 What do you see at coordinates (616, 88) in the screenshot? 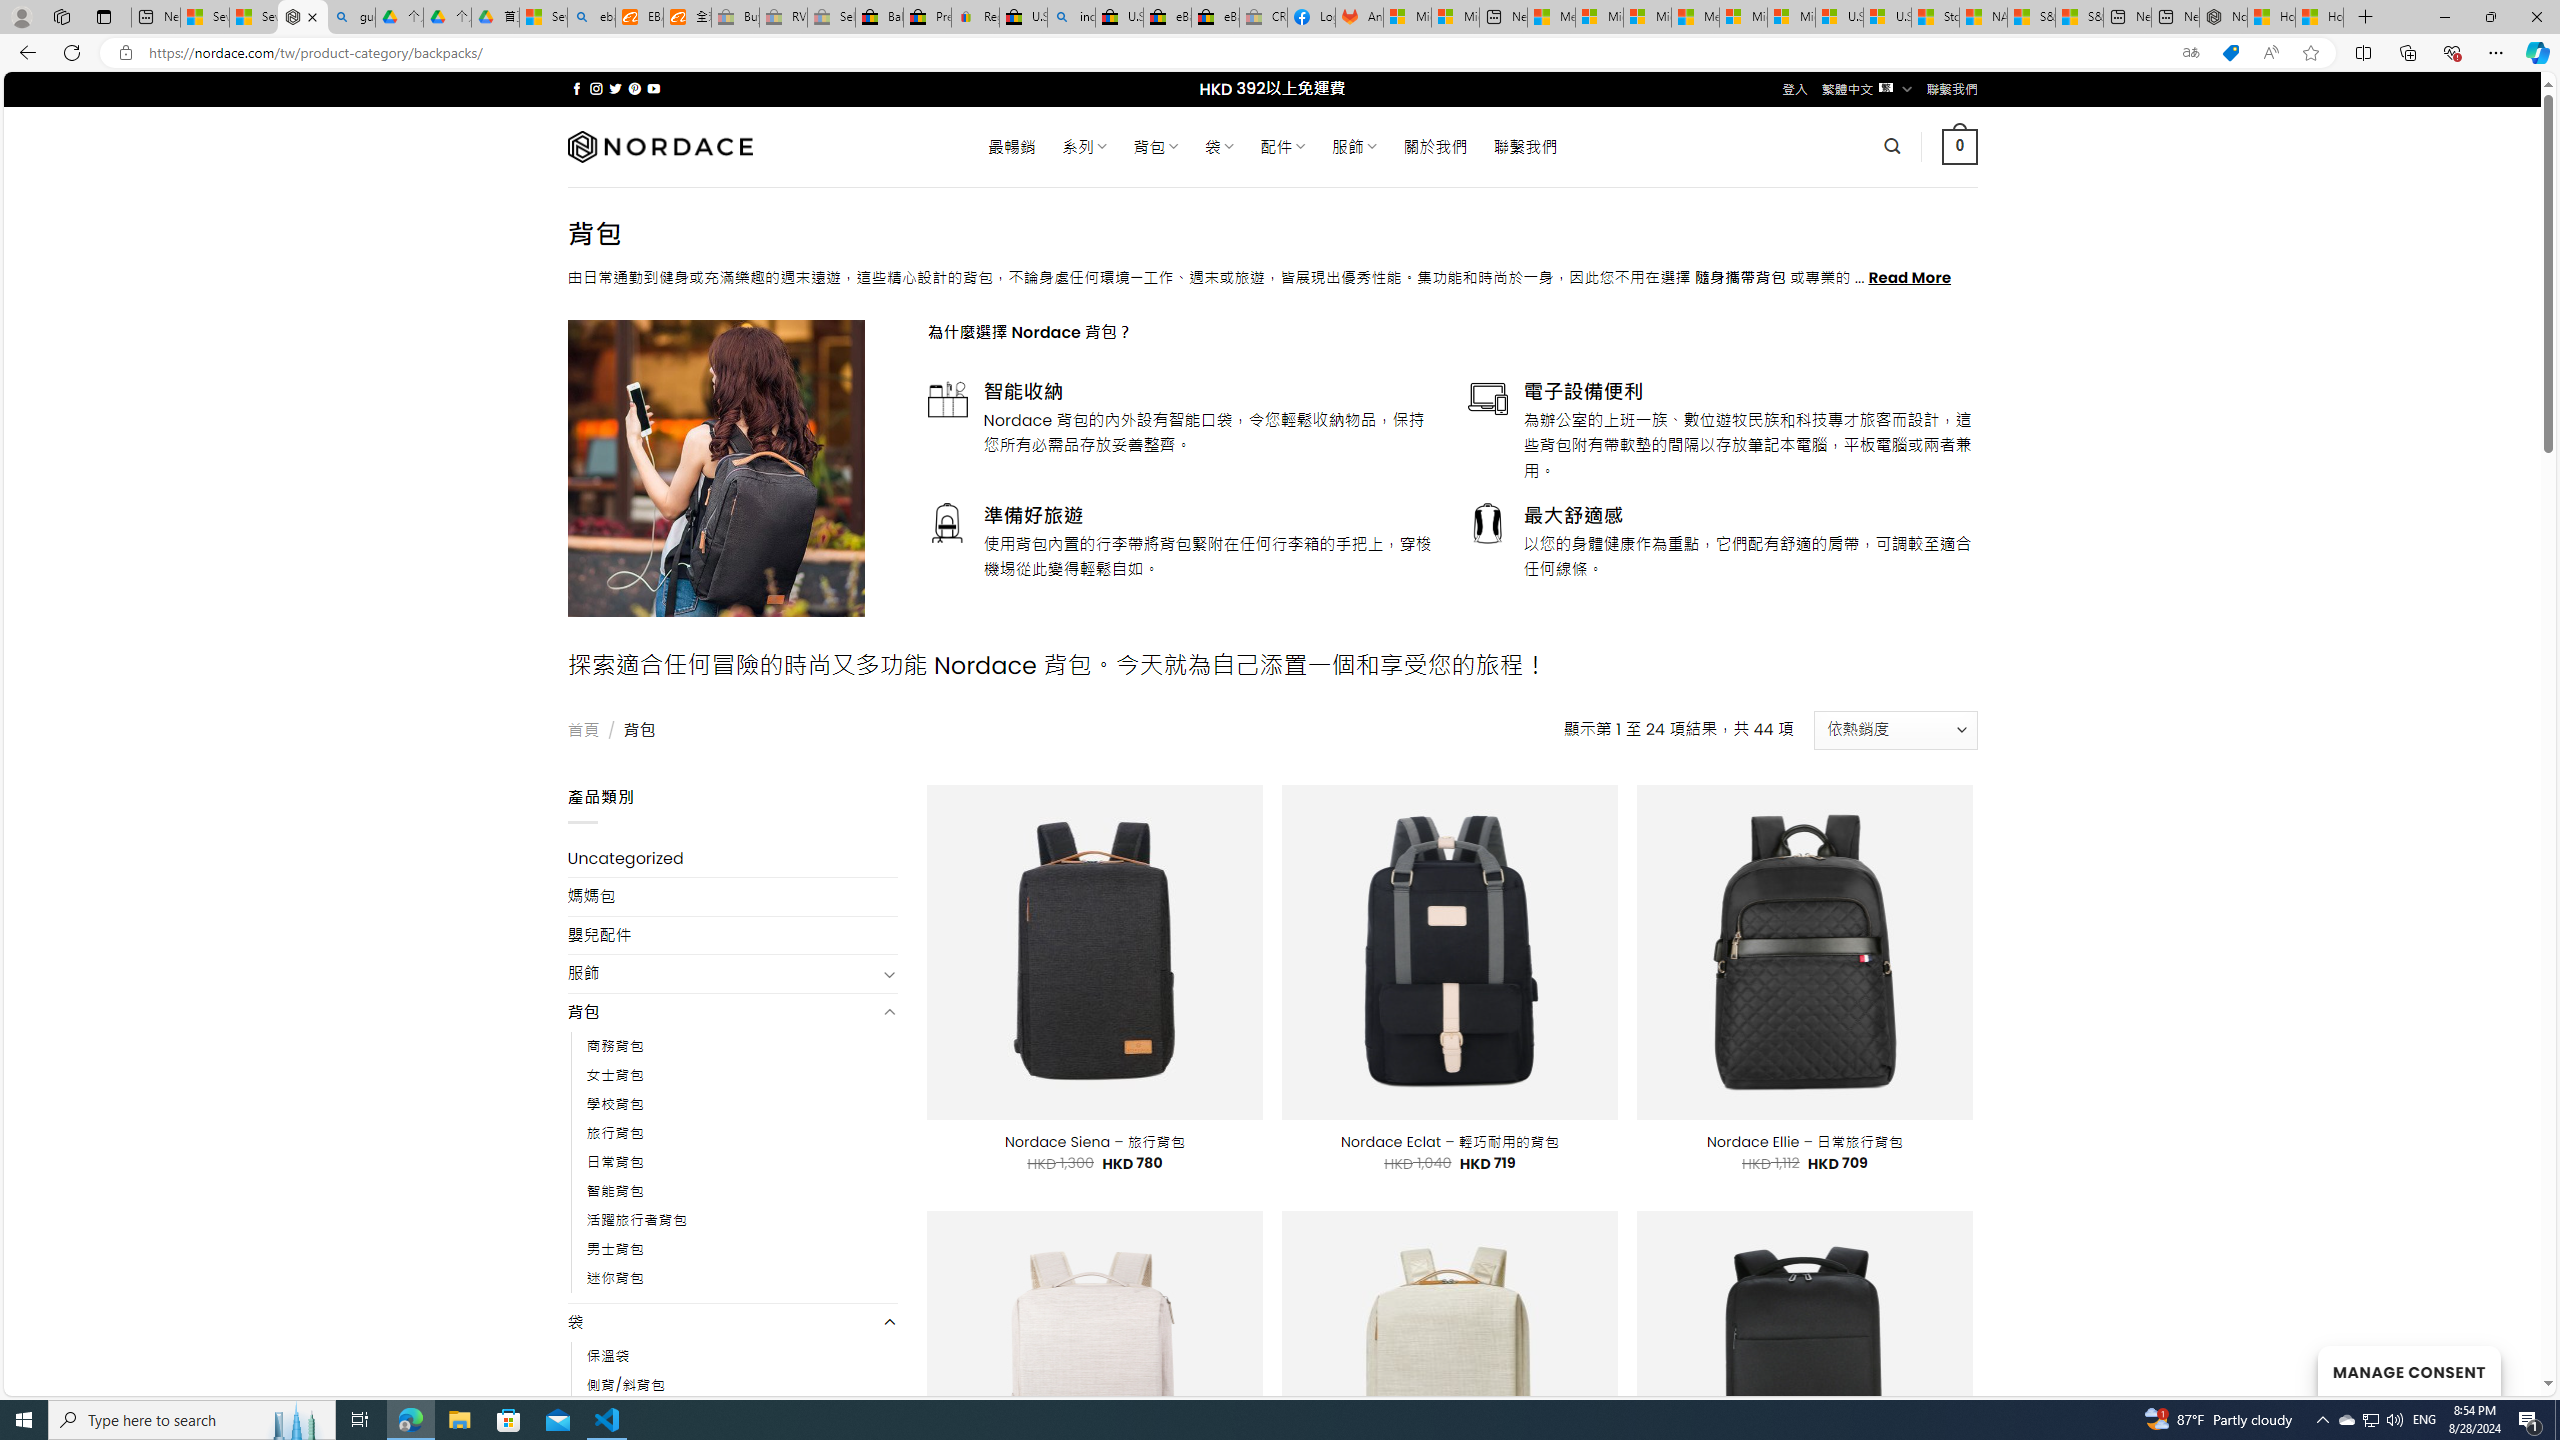
I see `Follow on Twitter` at bounding box center [616, 88].